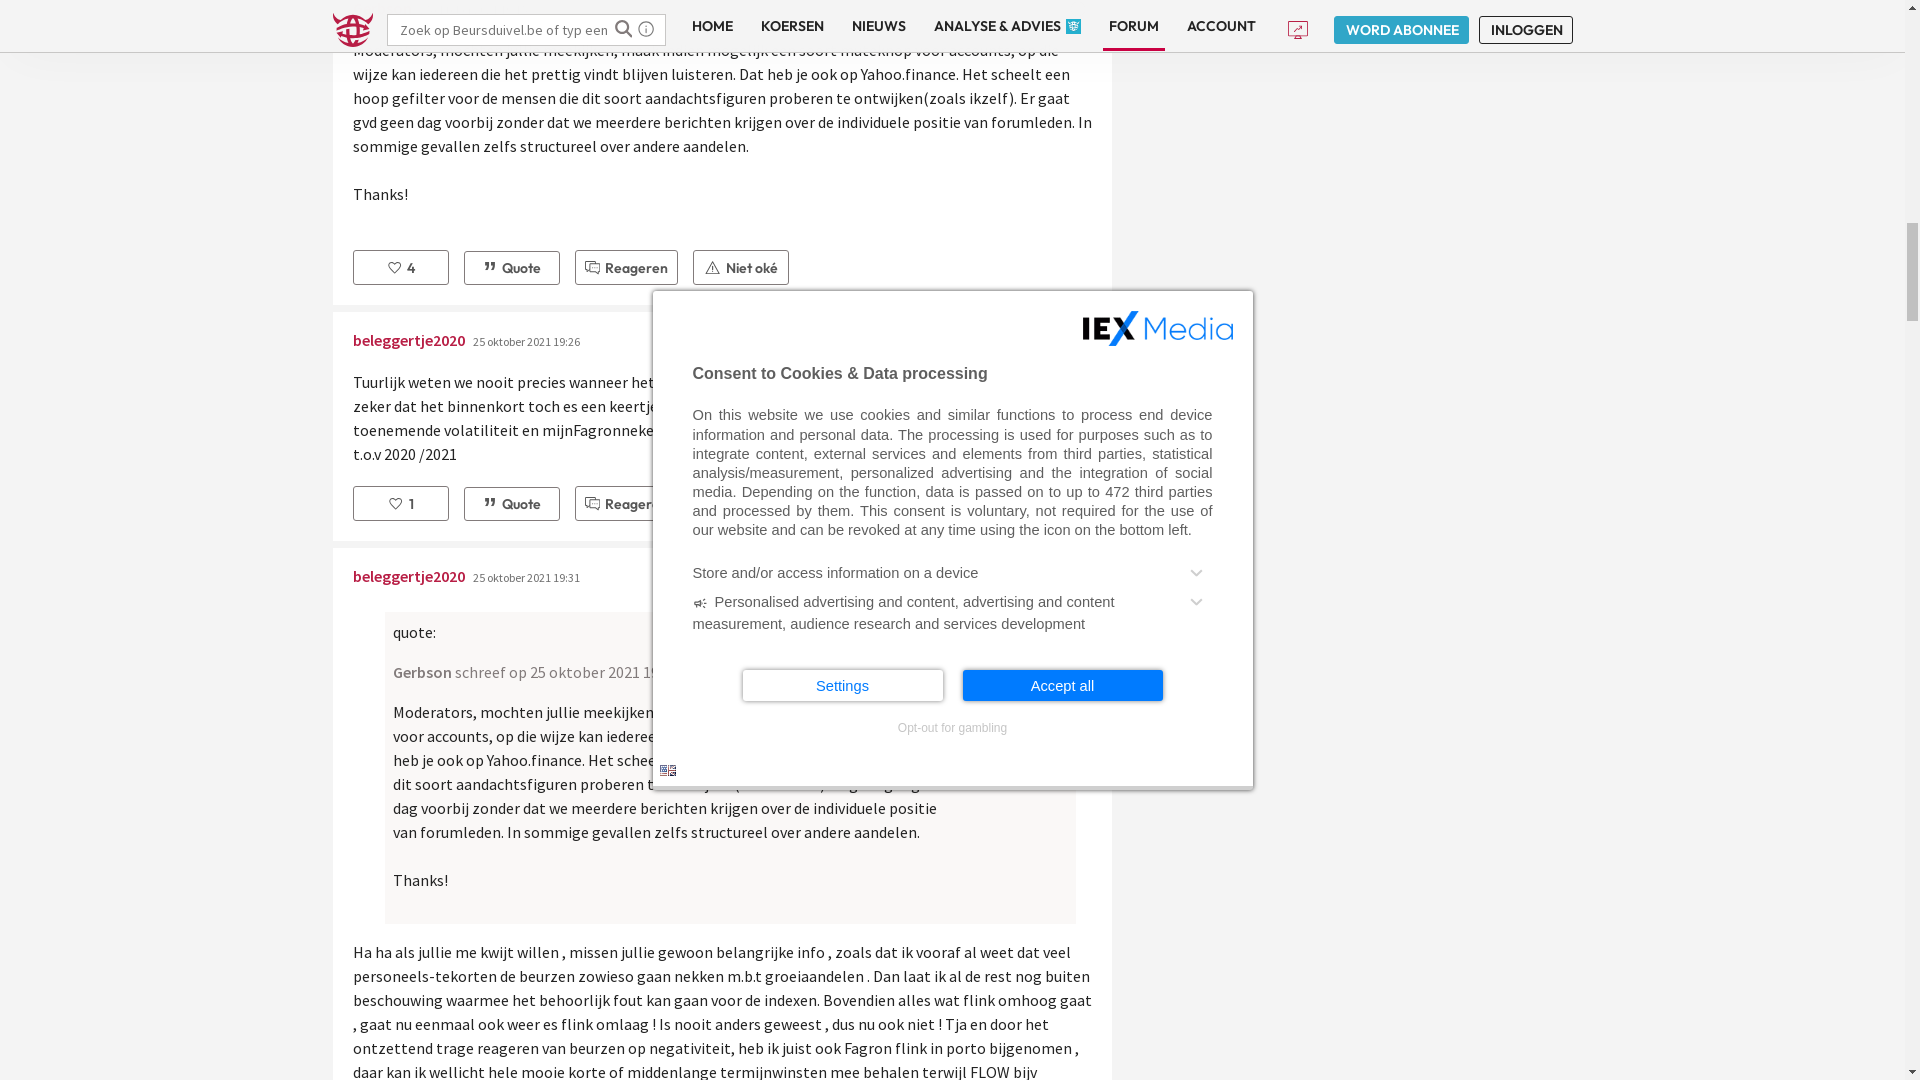 This screenshot has height=1080, width=1920. Describe the element at coordinates (820, 17) in the screenshot. I see `Nasd100^` at that location.